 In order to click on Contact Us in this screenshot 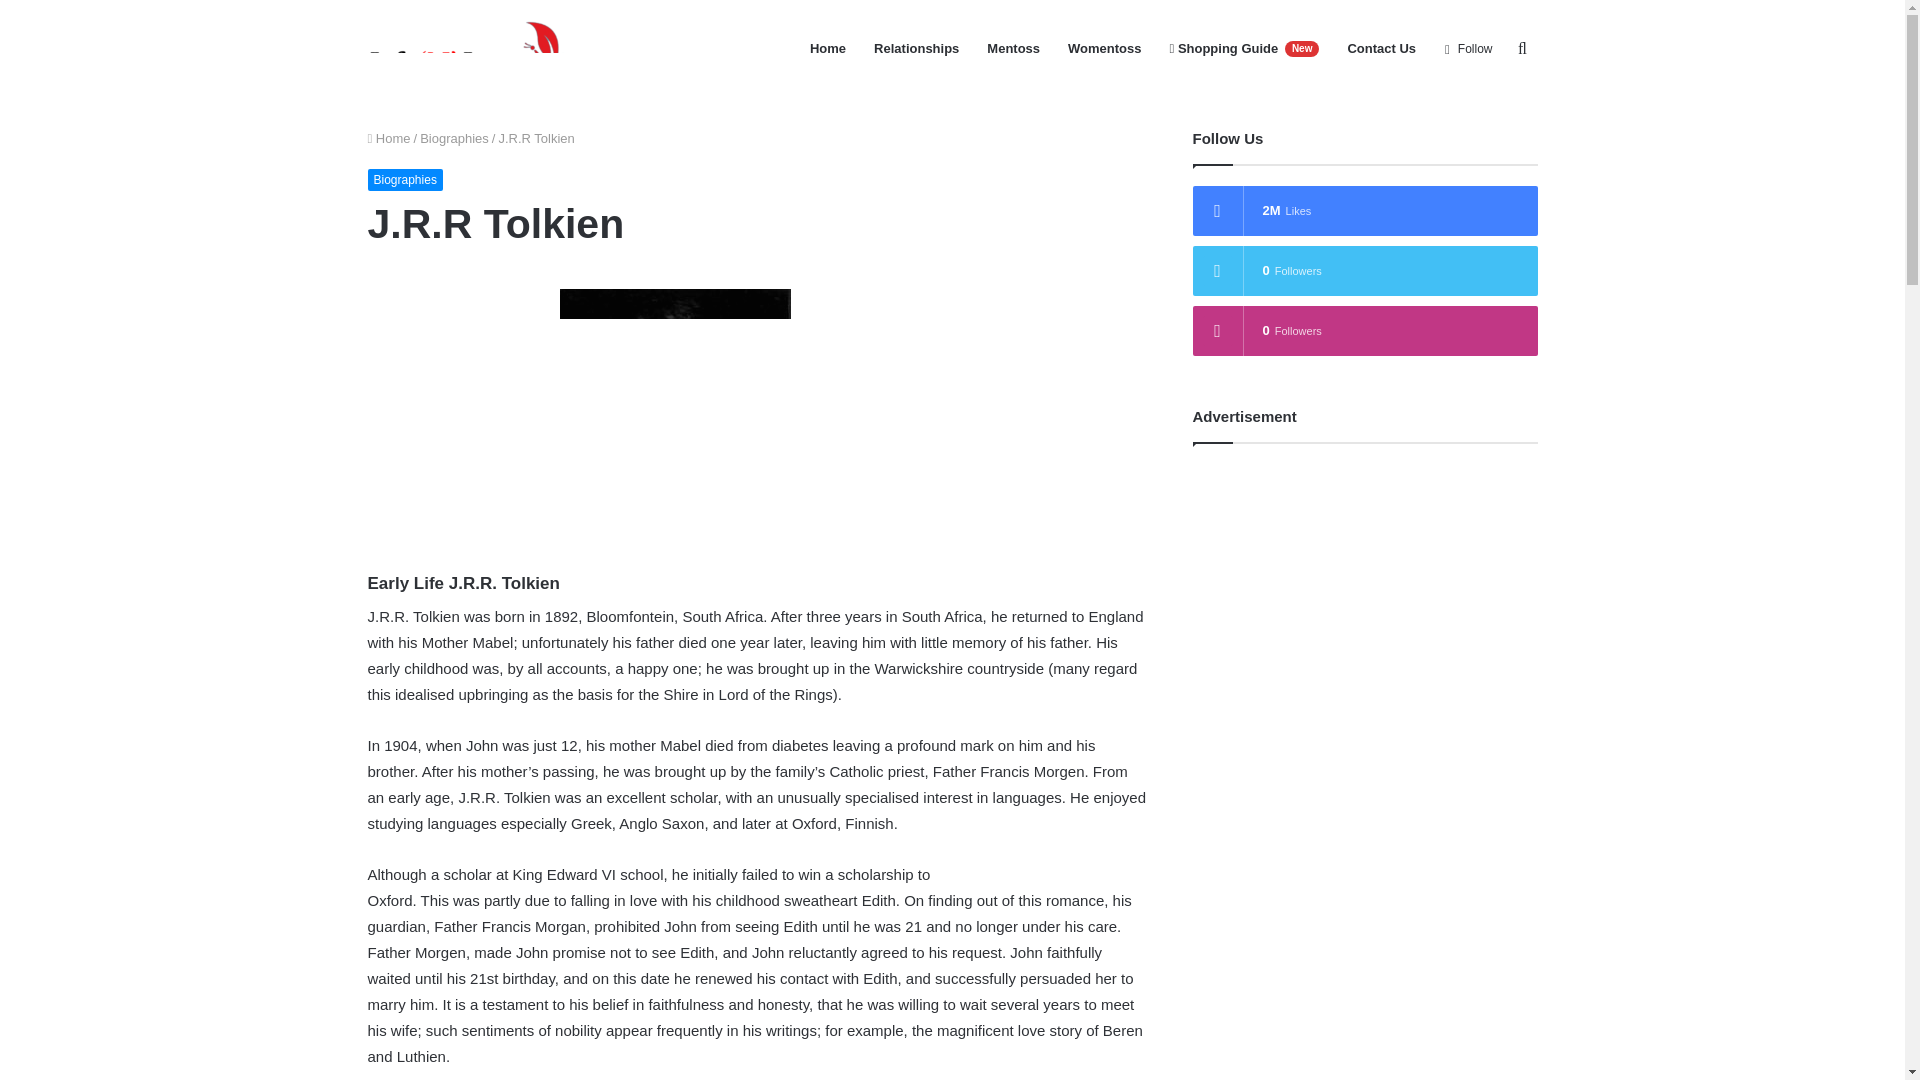, I will do `click(1381, 49)`.